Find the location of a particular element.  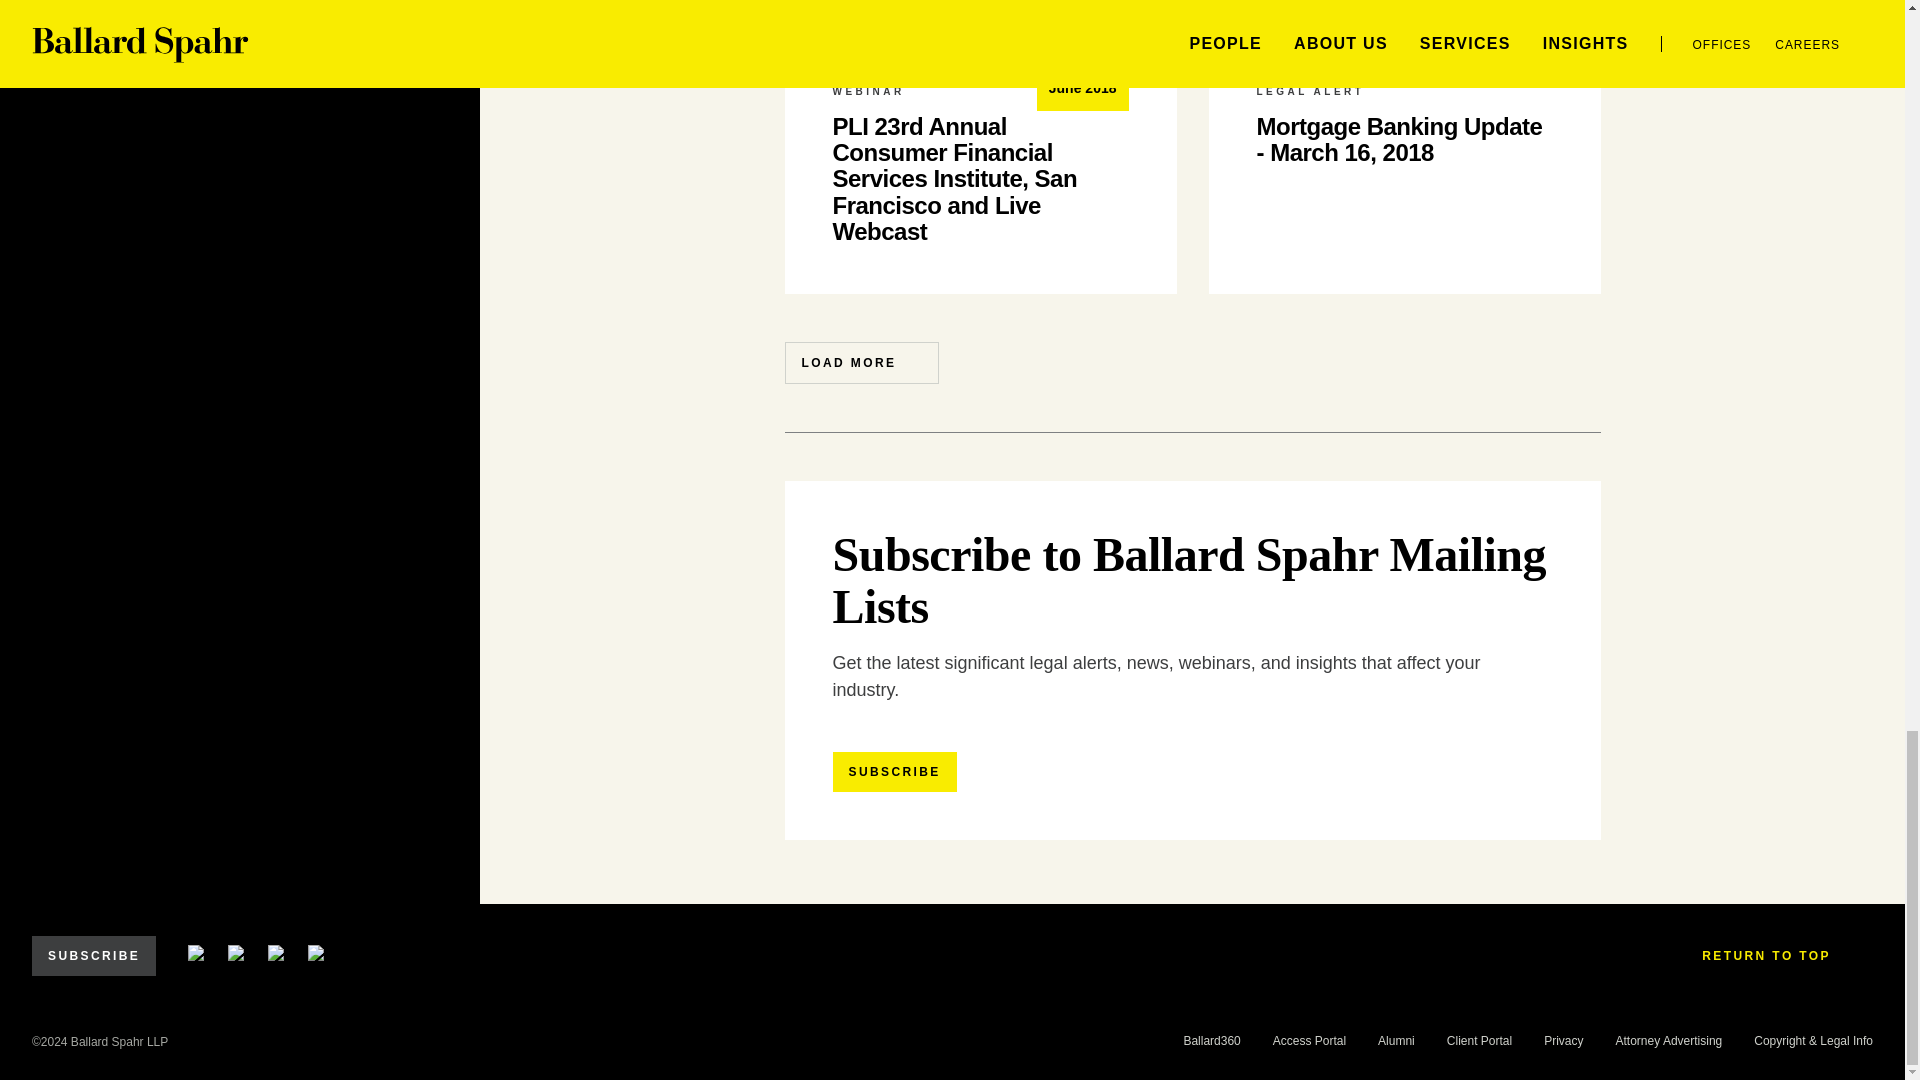

Access Portal is located at coordinates (1308, 1040).